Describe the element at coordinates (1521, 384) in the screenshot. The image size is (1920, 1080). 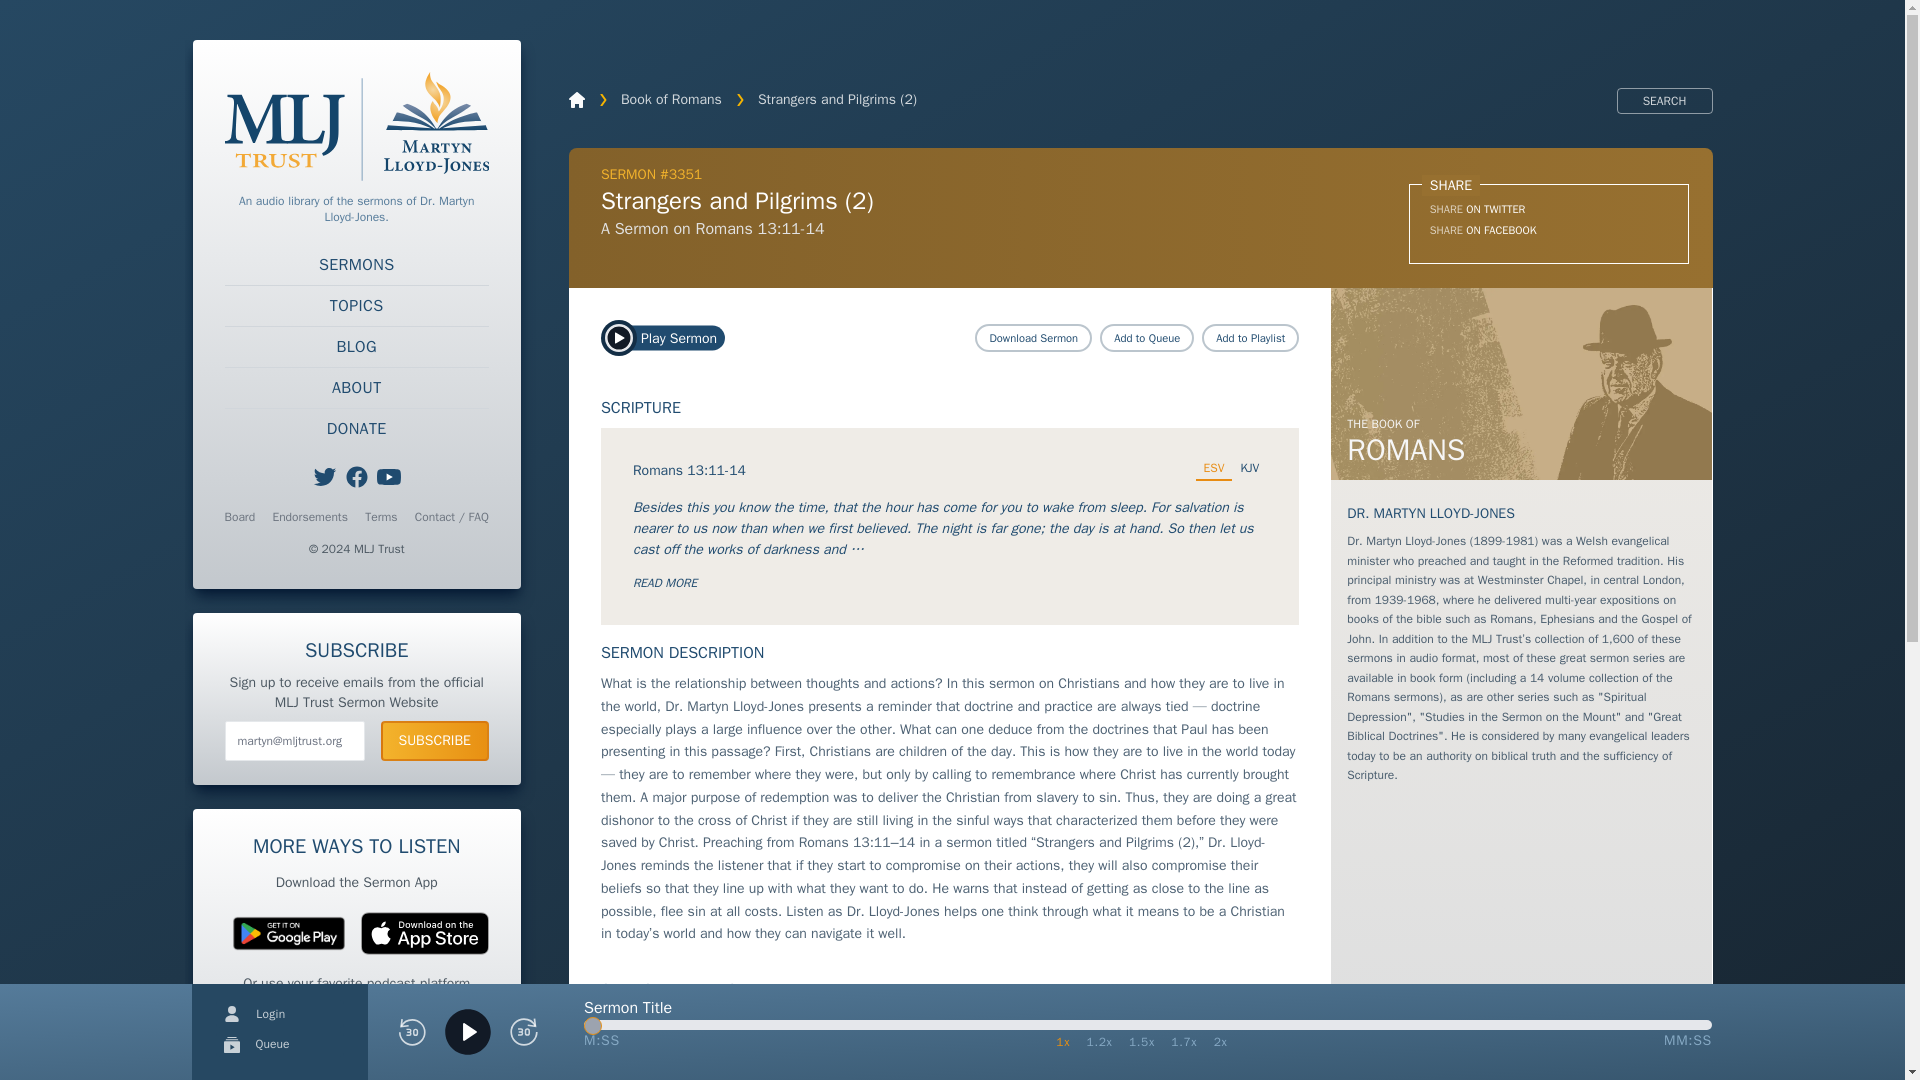
I see `Sermons on Book of Romans by Dr. Martyn Lloyd-Jones` at that location.